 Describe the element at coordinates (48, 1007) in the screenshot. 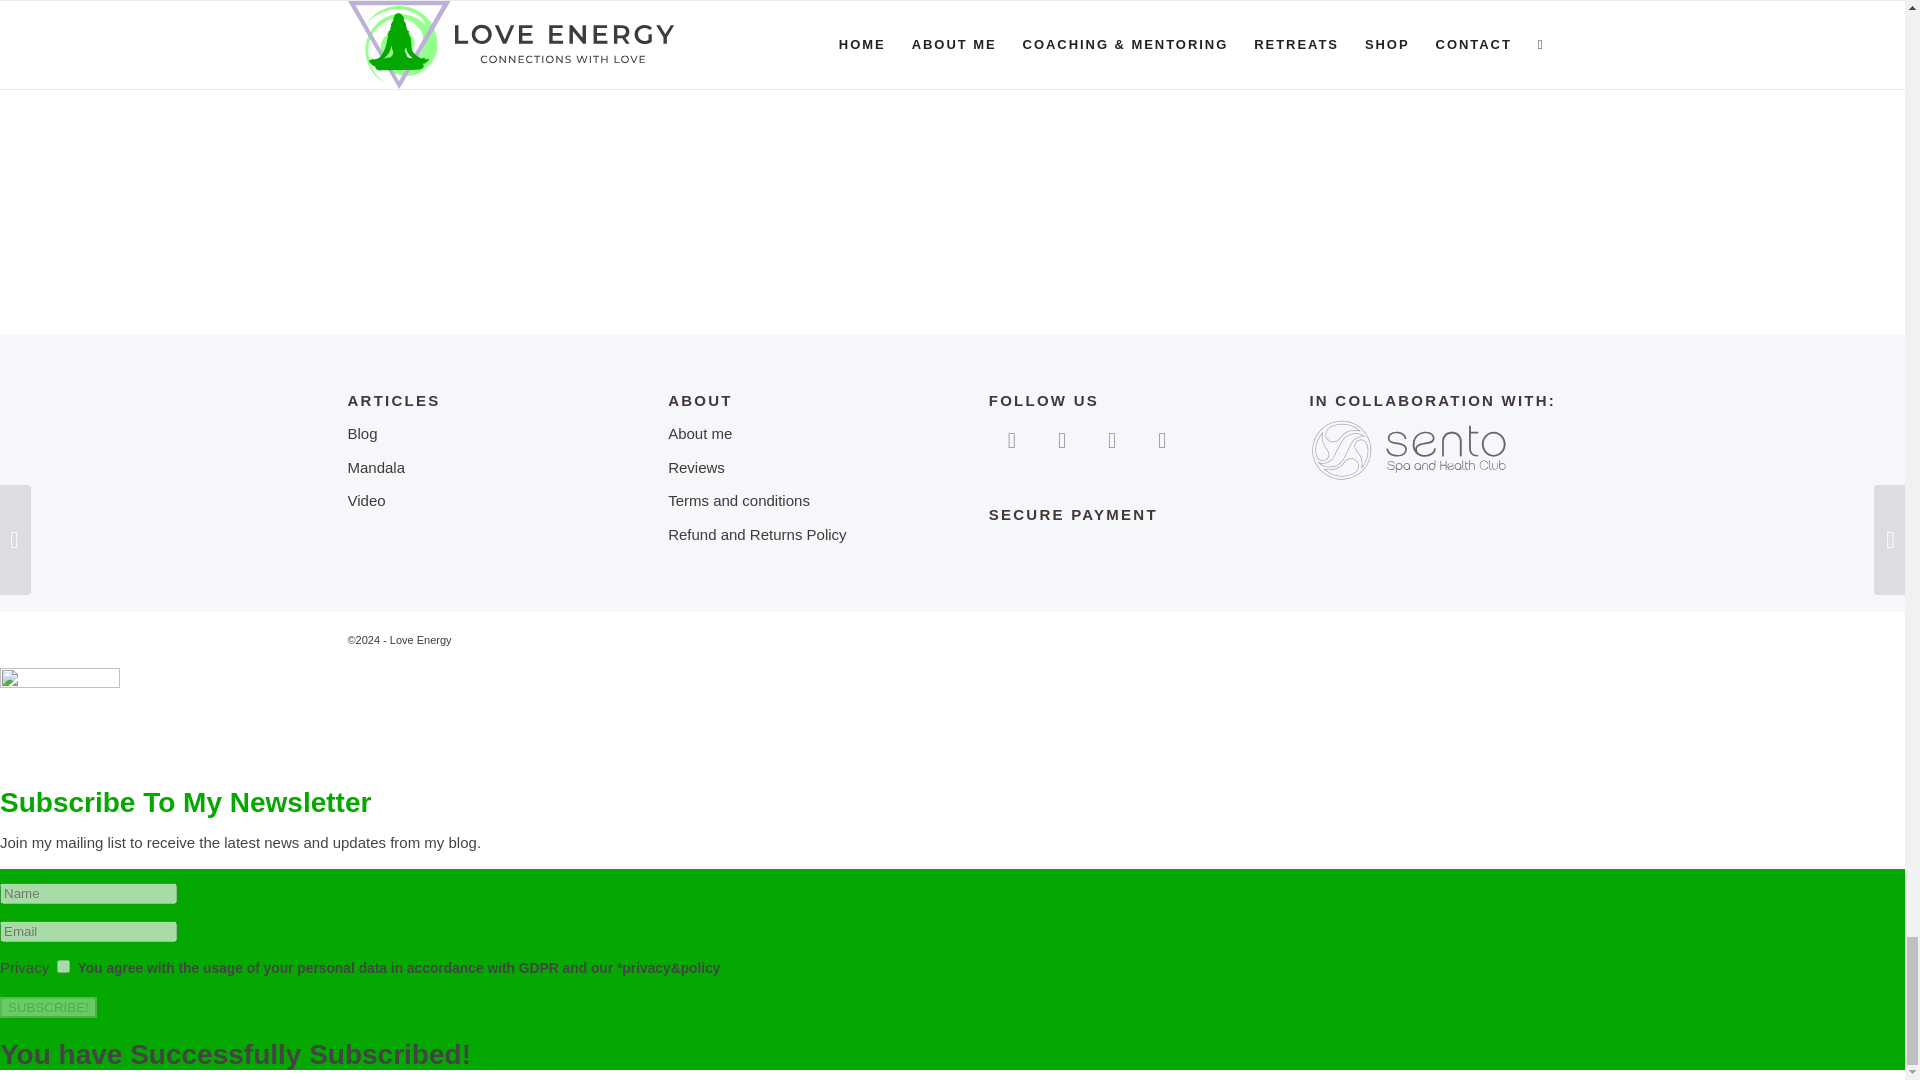

I see `SUBSCRIBE!` at that location.